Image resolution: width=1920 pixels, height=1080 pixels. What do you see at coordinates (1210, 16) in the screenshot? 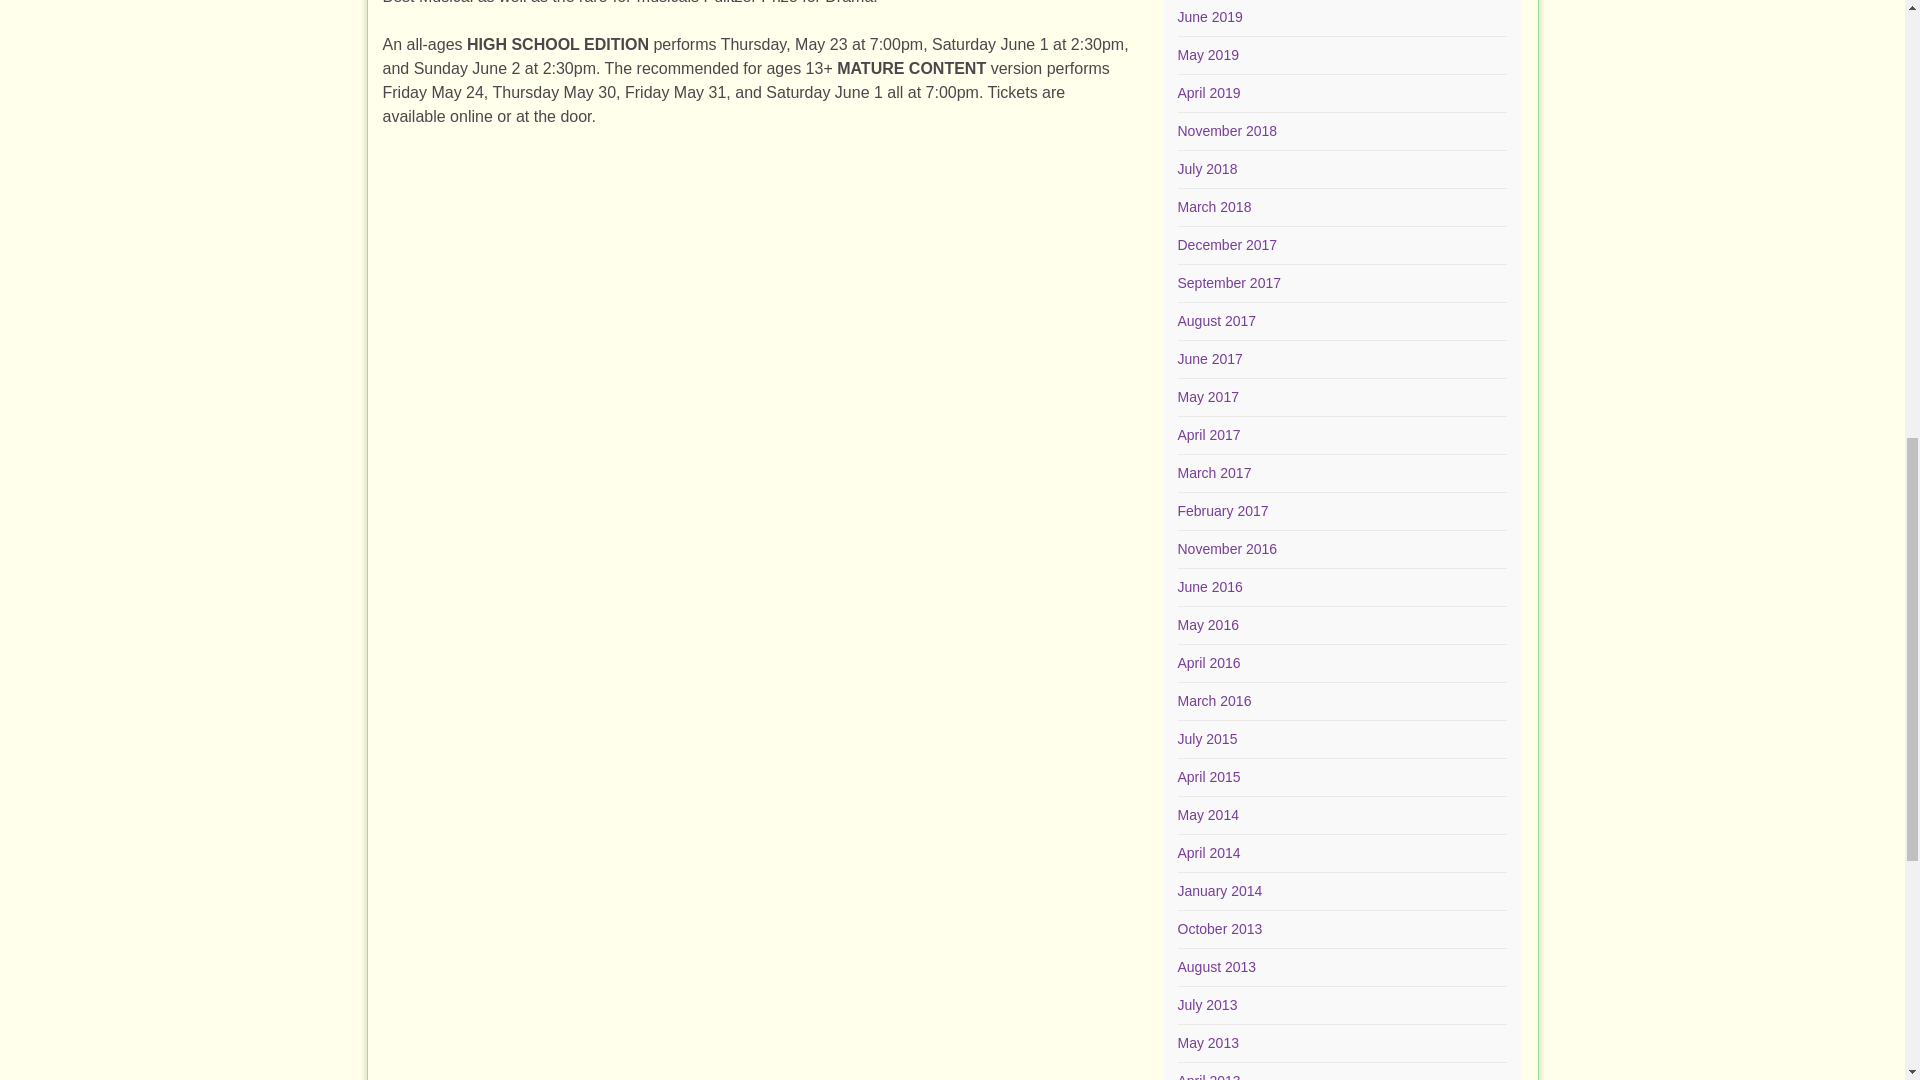
I see `June 2019` at bounding box center [1210, 16].